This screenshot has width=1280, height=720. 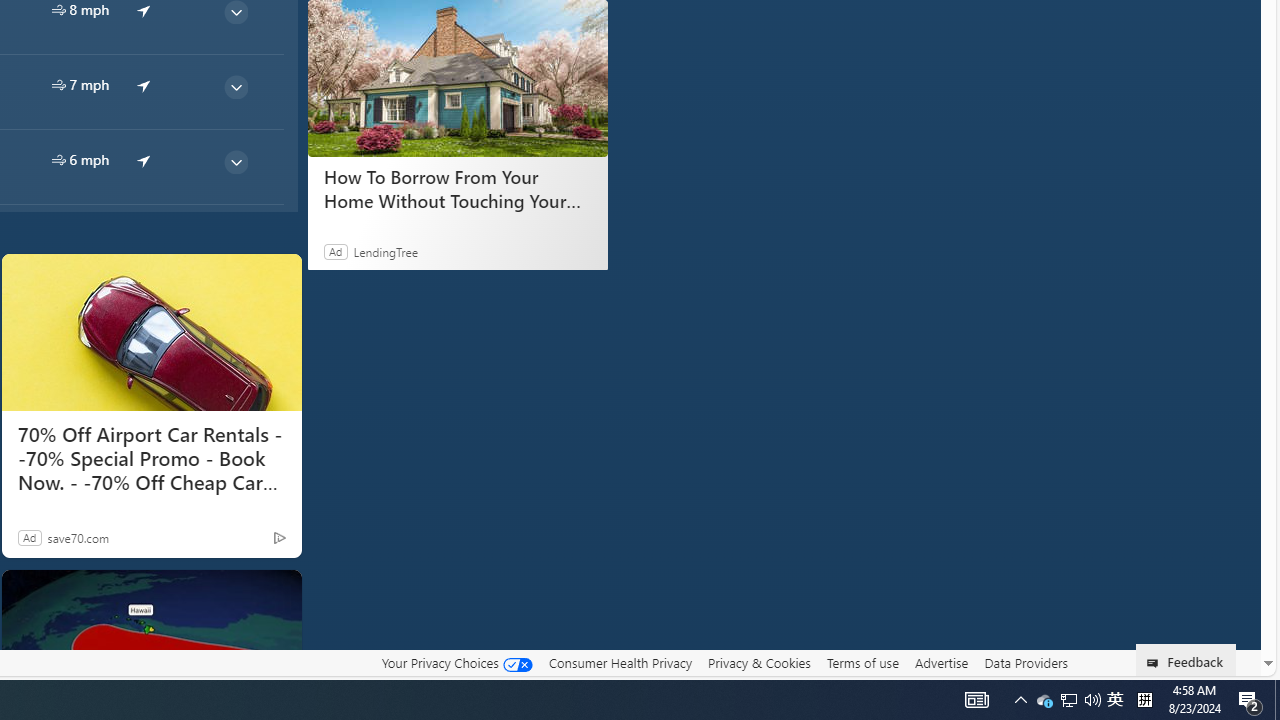 What do you see at coordinates (456, 663) in the screenshot?
I see `Your Privacy Choices` at bounding box center [456, 663].